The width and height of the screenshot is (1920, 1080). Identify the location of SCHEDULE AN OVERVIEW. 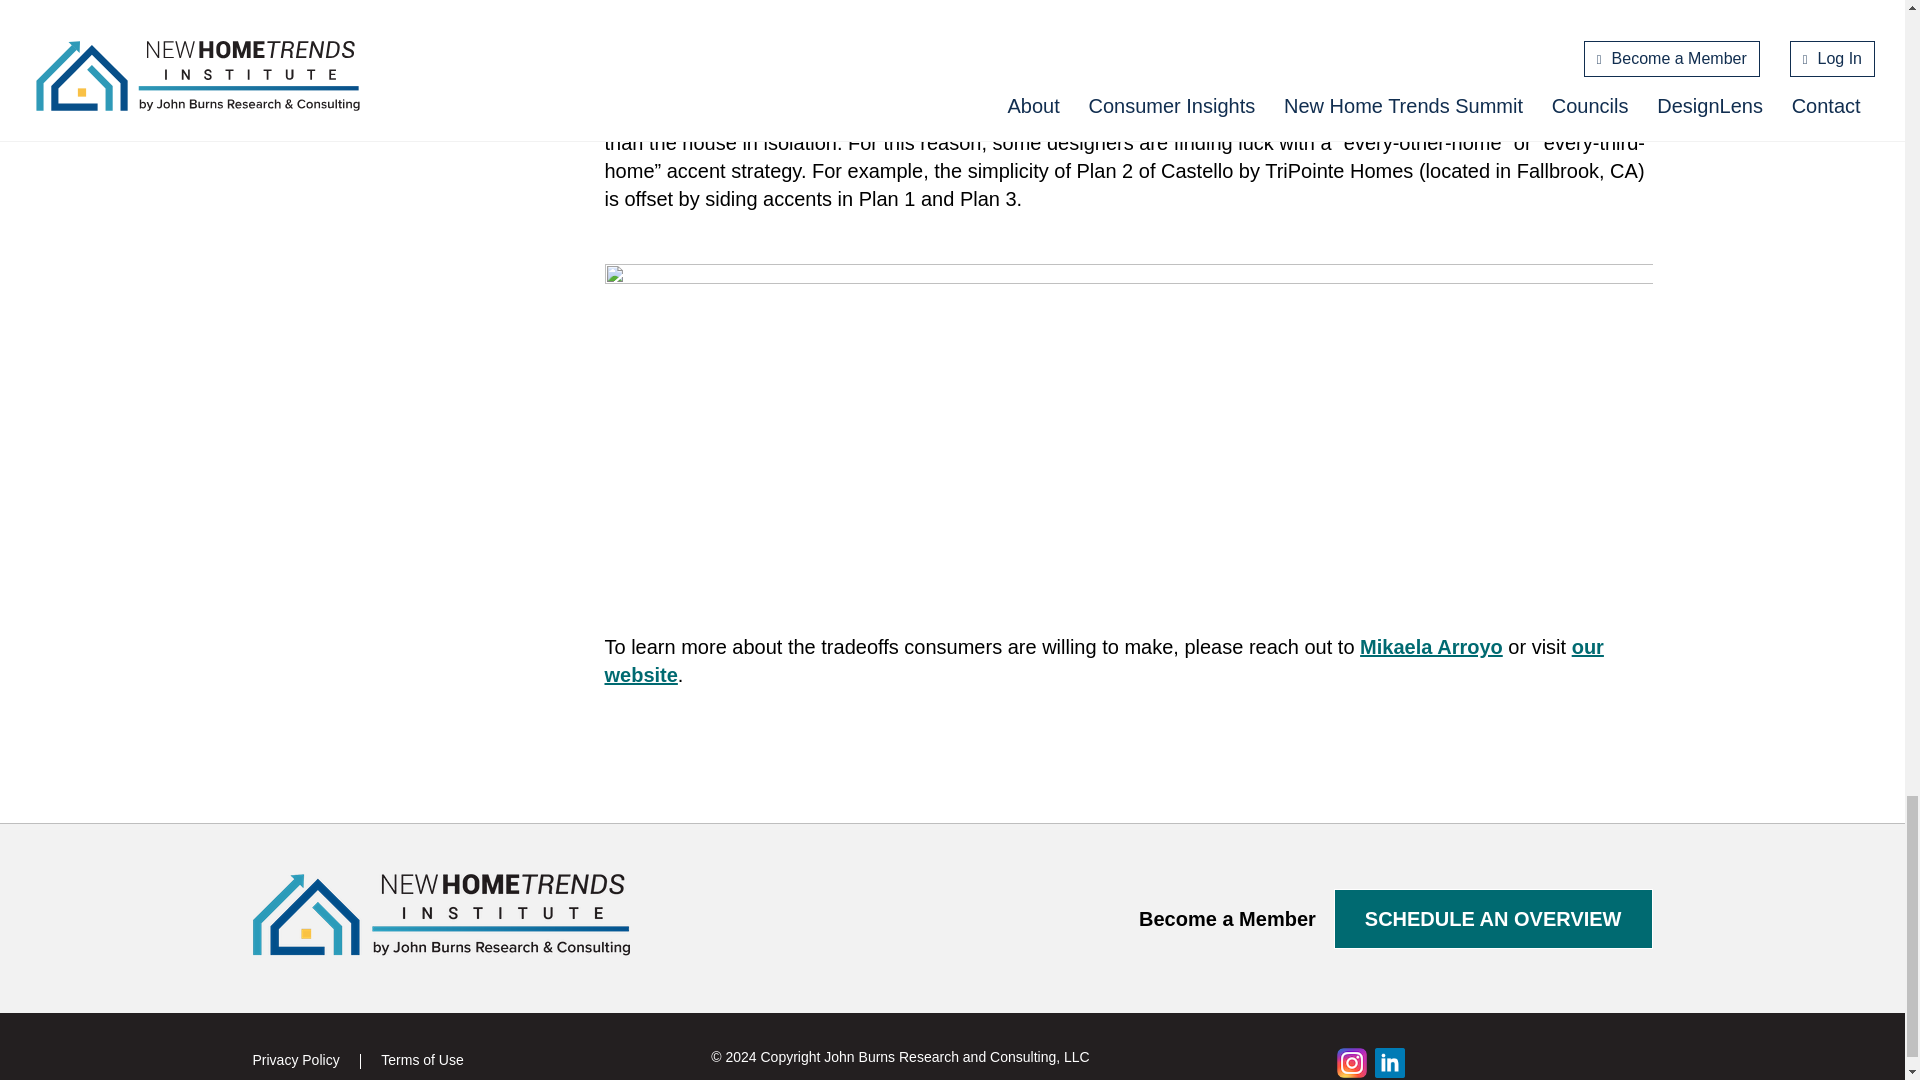
(1494, 918).